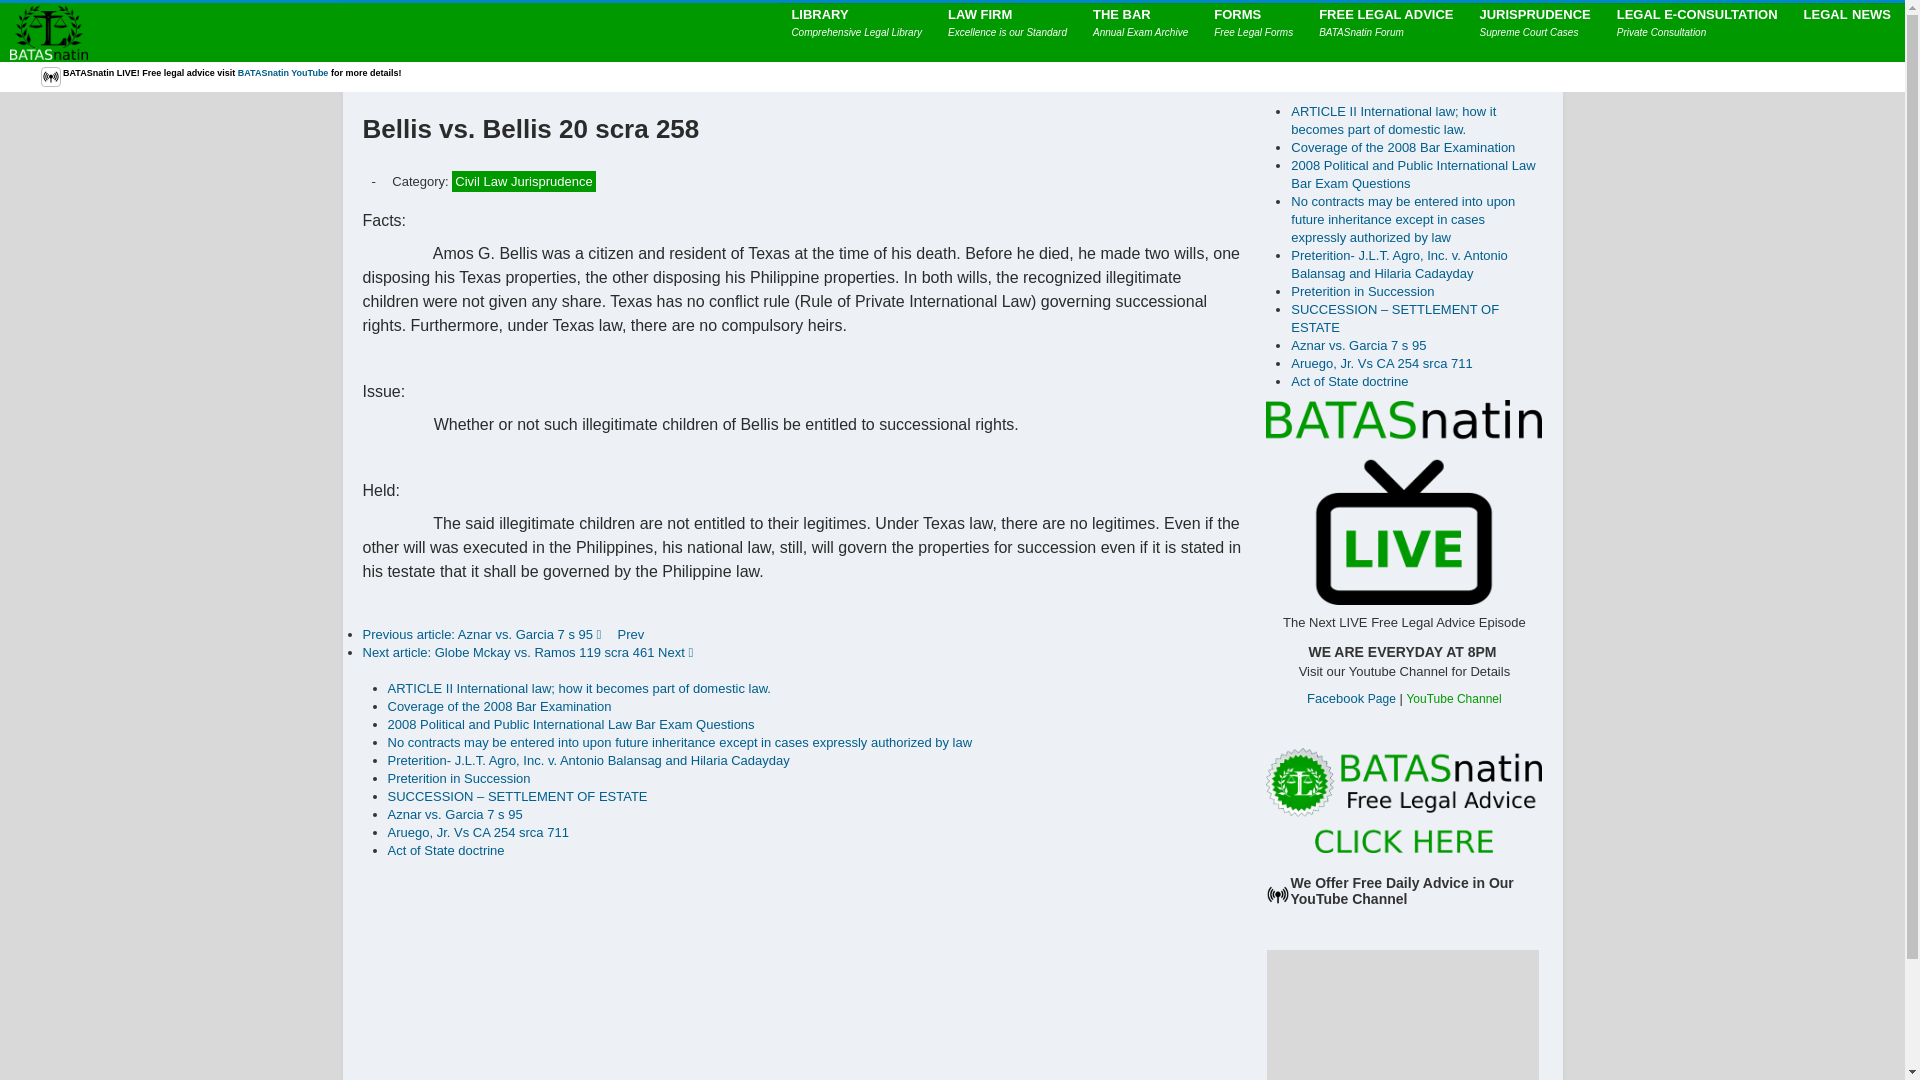 The image size is (1920, 1080). Describe the element at coordinates (1403, 502) in the screenshot. I see `BATASnatin LIVE Pilot Broadcast Countdown` at that location.